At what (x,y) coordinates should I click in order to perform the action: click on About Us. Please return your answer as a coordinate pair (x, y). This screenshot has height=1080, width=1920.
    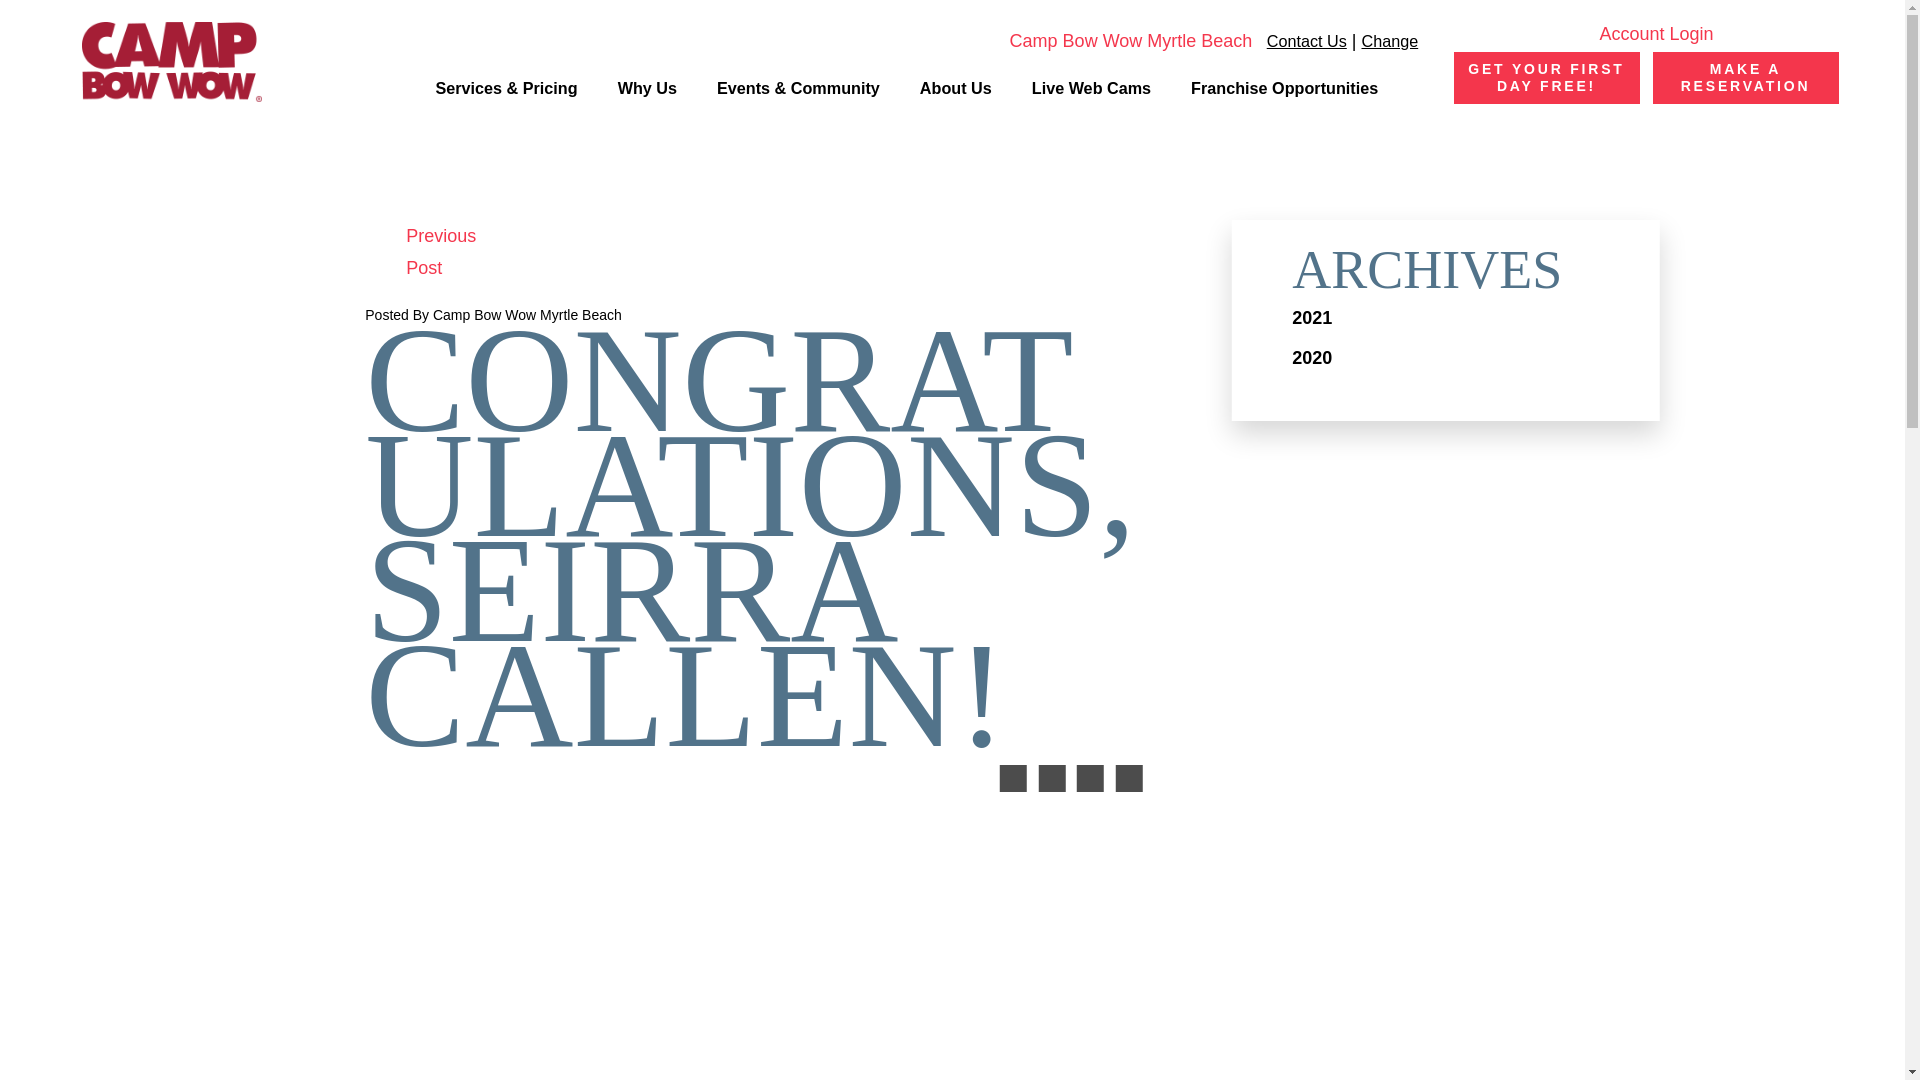
    Looking at the image, I should click on (956, 91).